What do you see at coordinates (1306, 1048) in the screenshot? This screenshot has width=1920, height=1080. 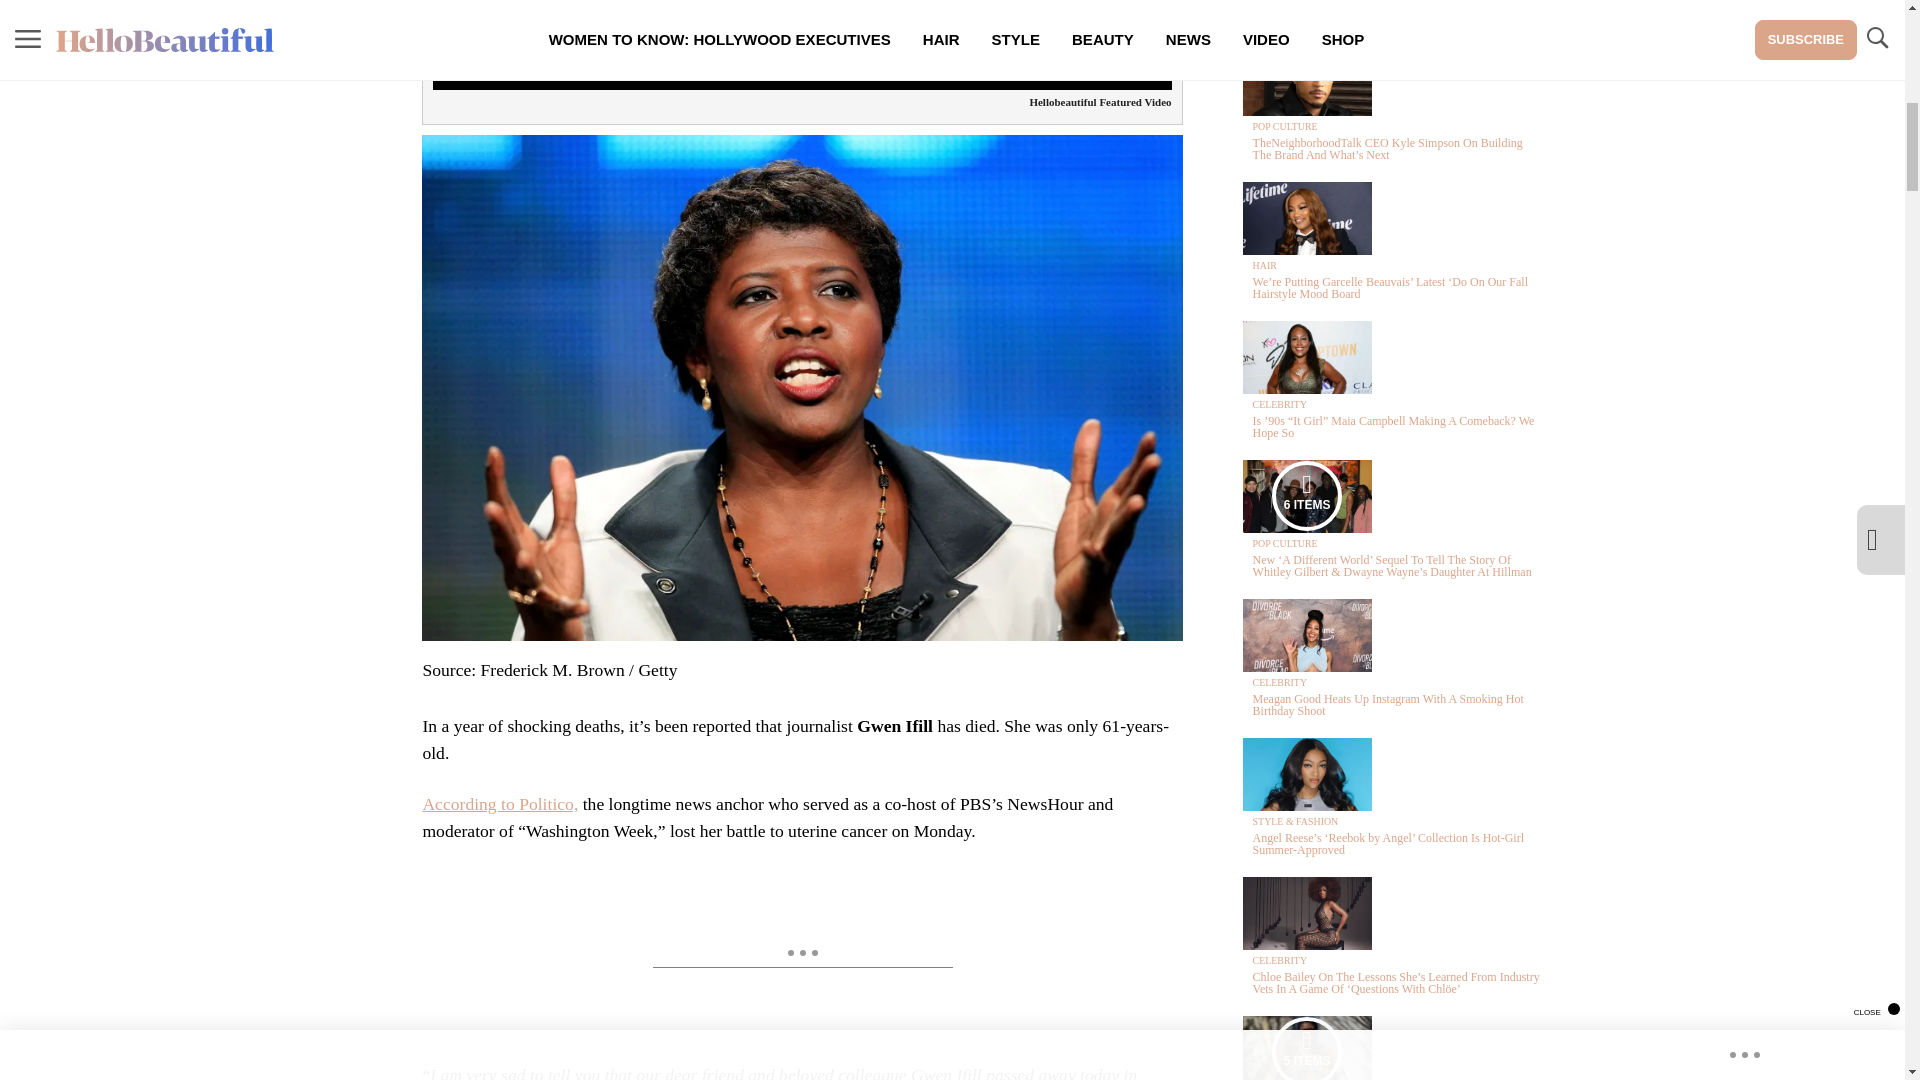 I see `Media Playlist` at bounding box center [1306, 1048].